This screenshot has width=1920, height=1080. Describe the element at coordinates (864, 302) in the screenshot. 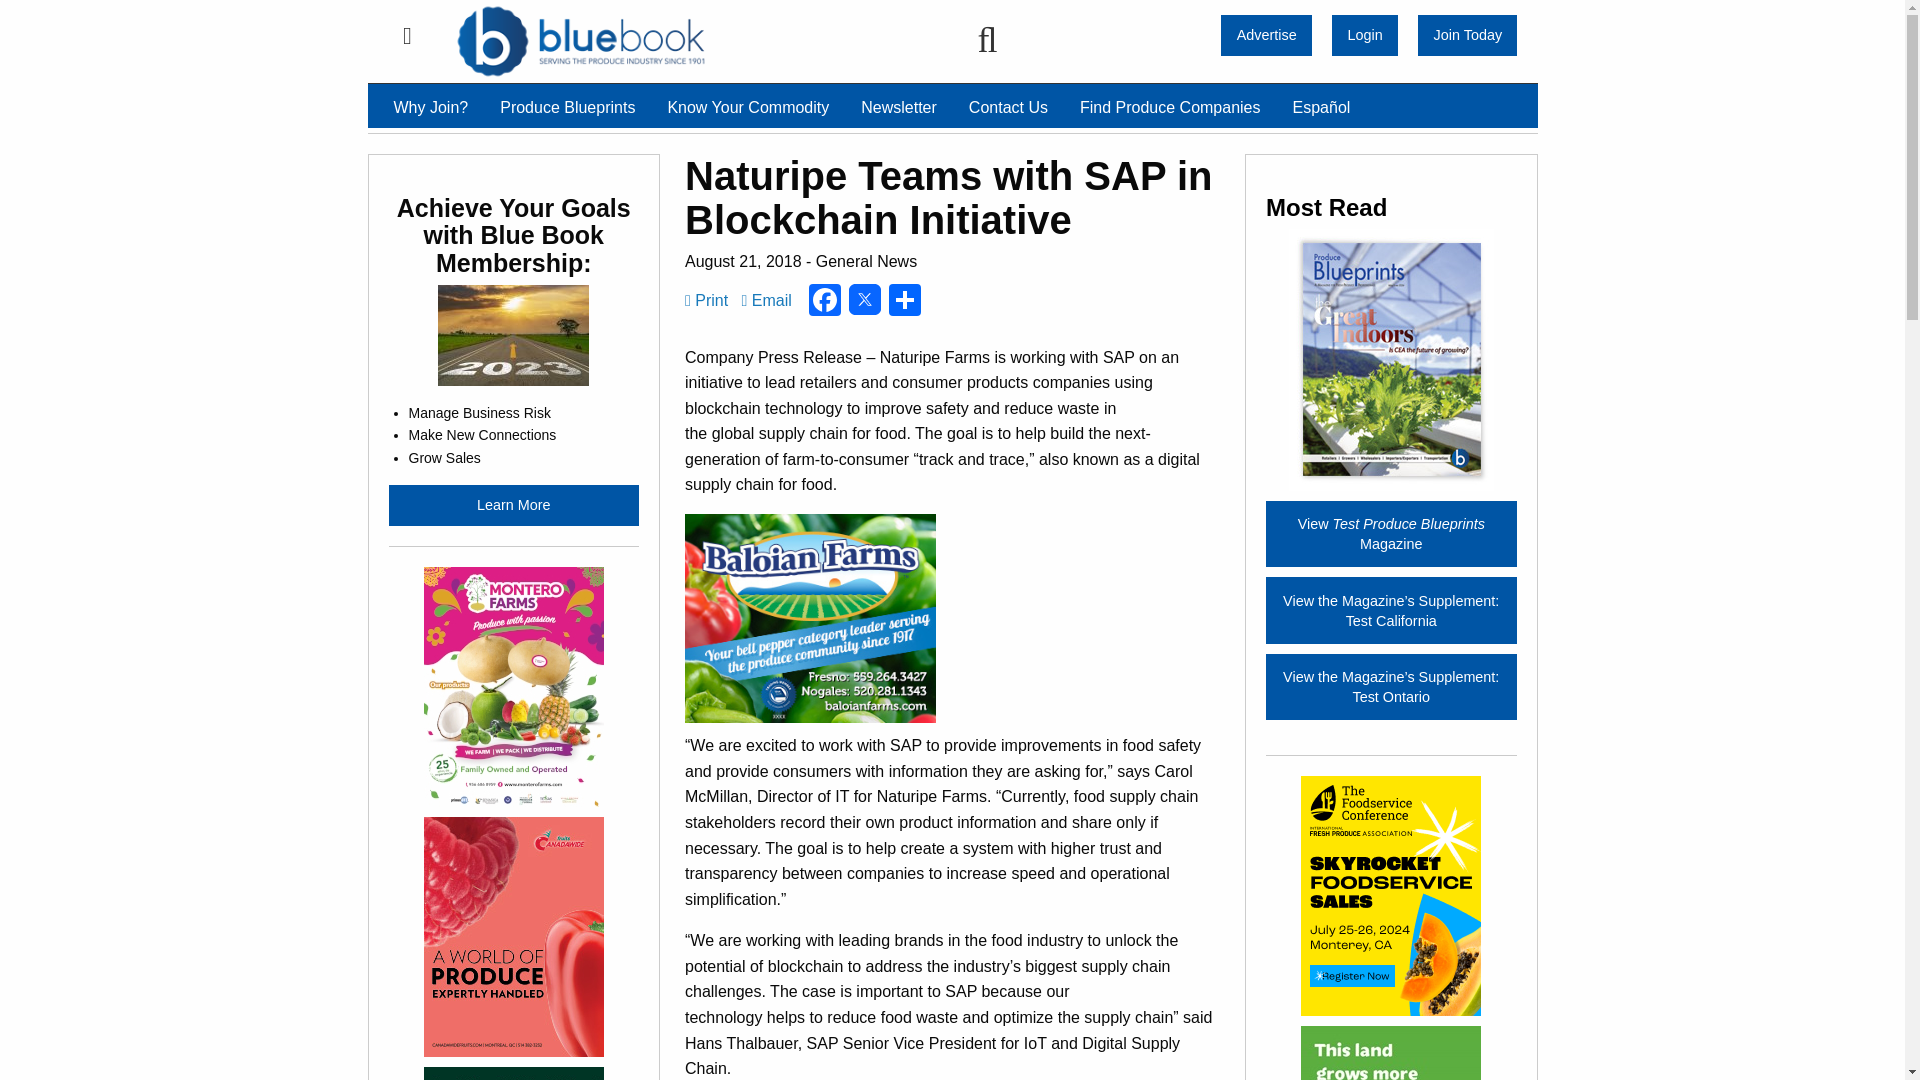

I see `Twitter` at that location.